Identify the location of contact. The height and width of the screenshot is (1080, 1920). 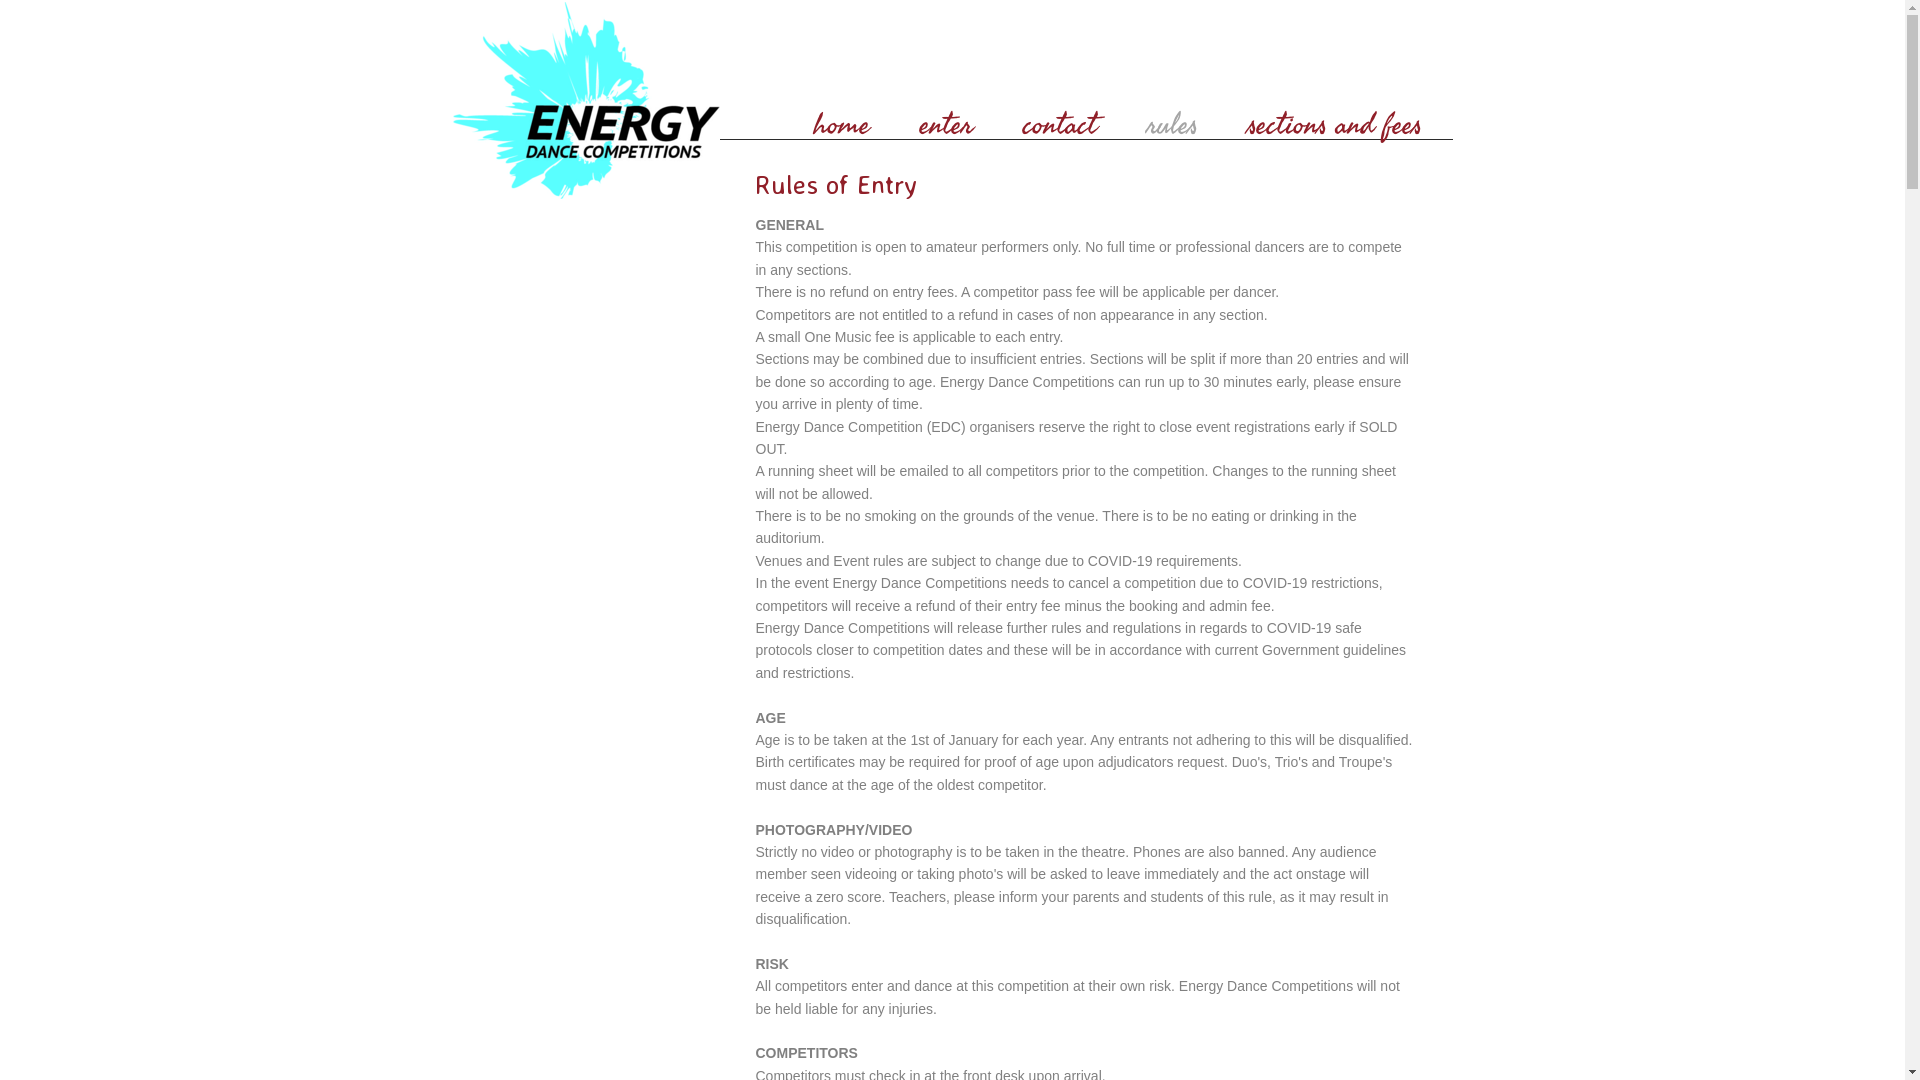
(1060, 121).